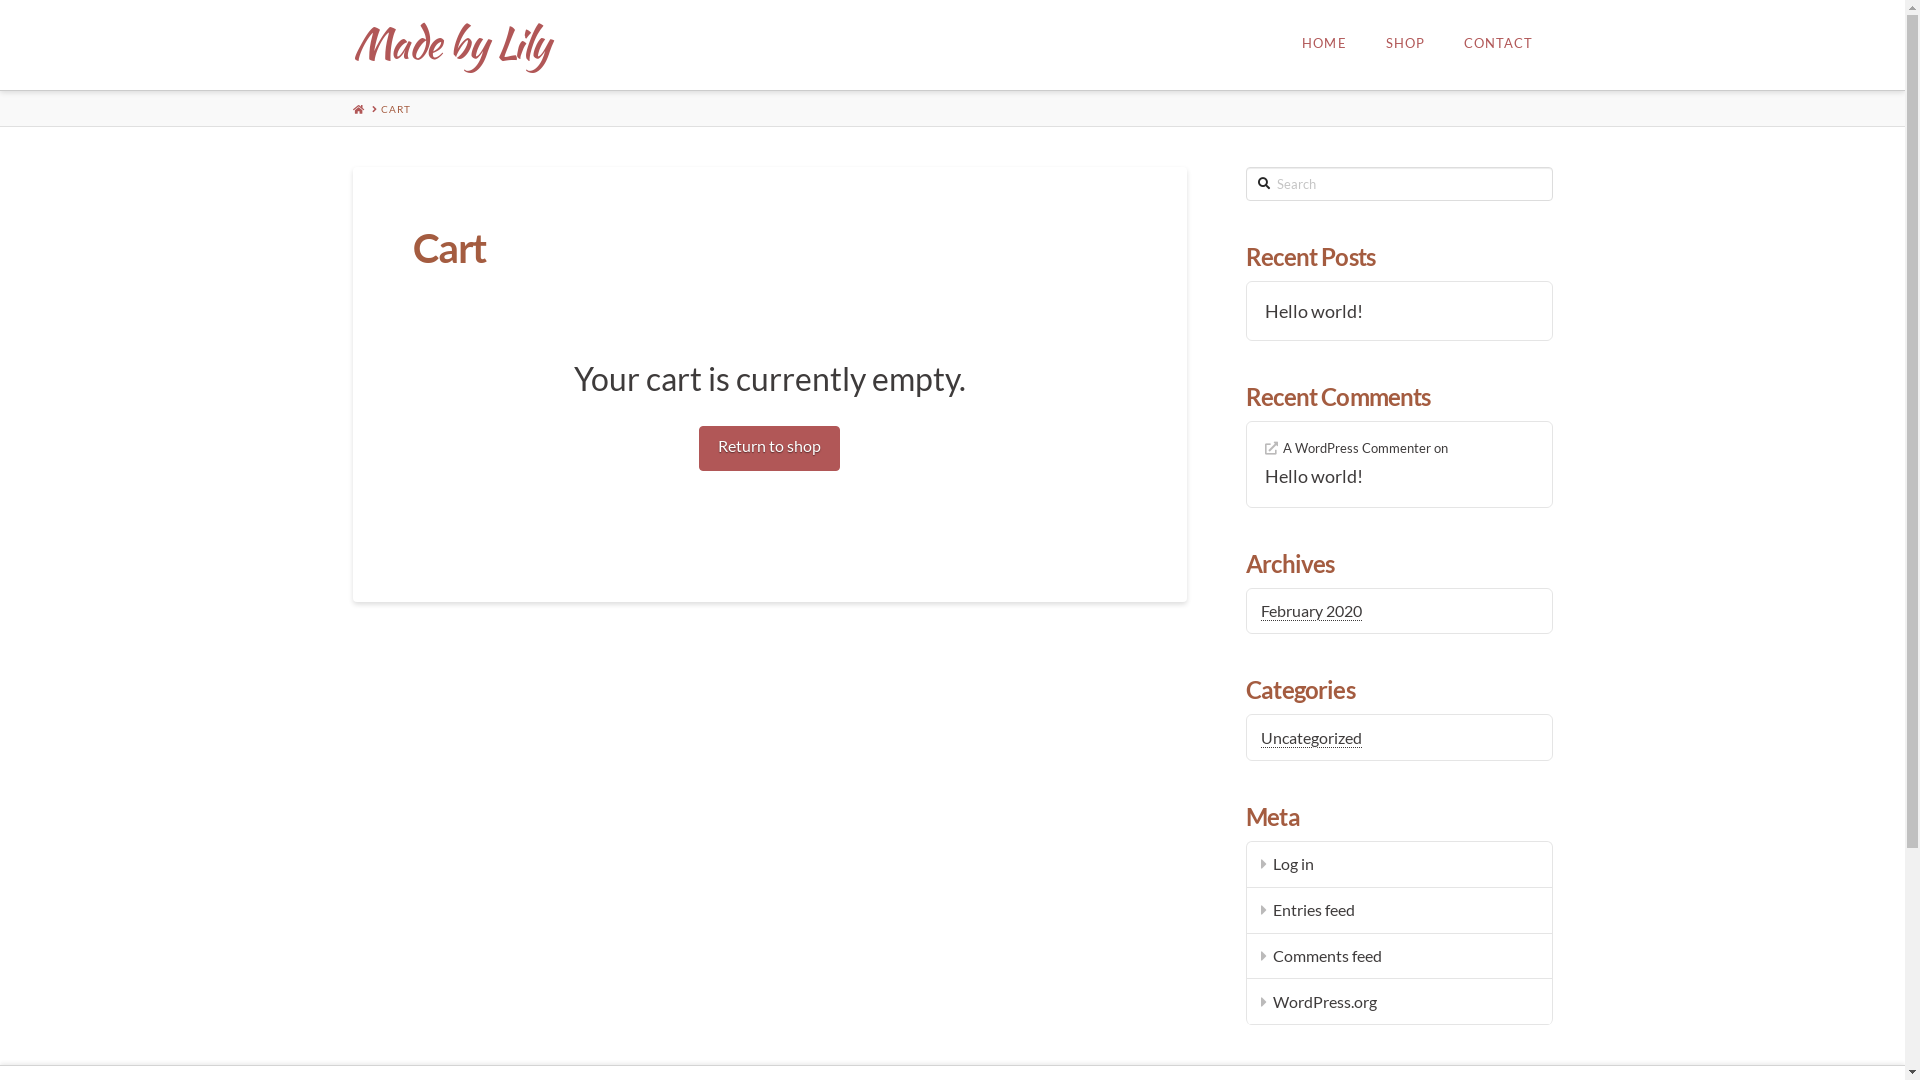 This screenshot has height=1080, width=1920. What do you see at coordinates (1399, 1002) in the screenshot?
I see `WordPress.org` at bounding box center [1399, 1002].